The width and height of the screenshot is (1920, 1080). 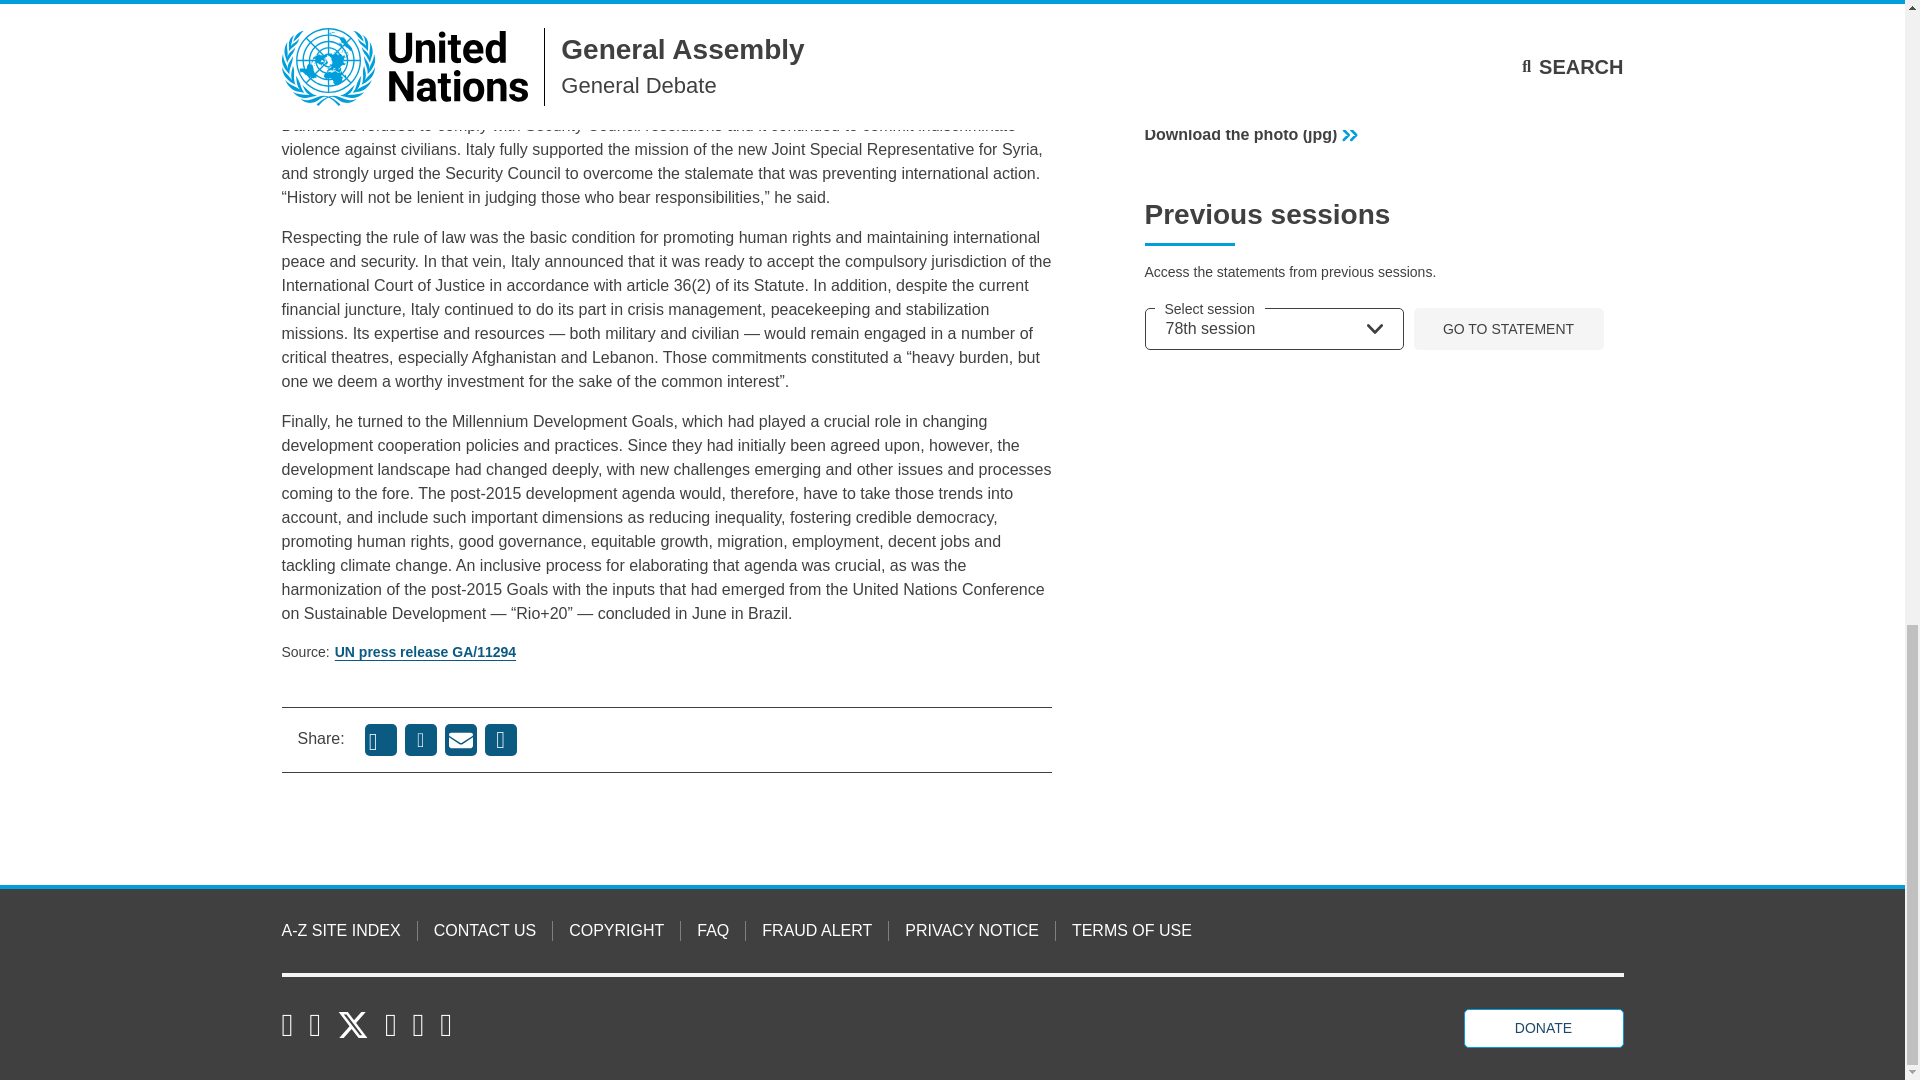 I want to click on Share this page on Twitter, so click(x=380, y=740).